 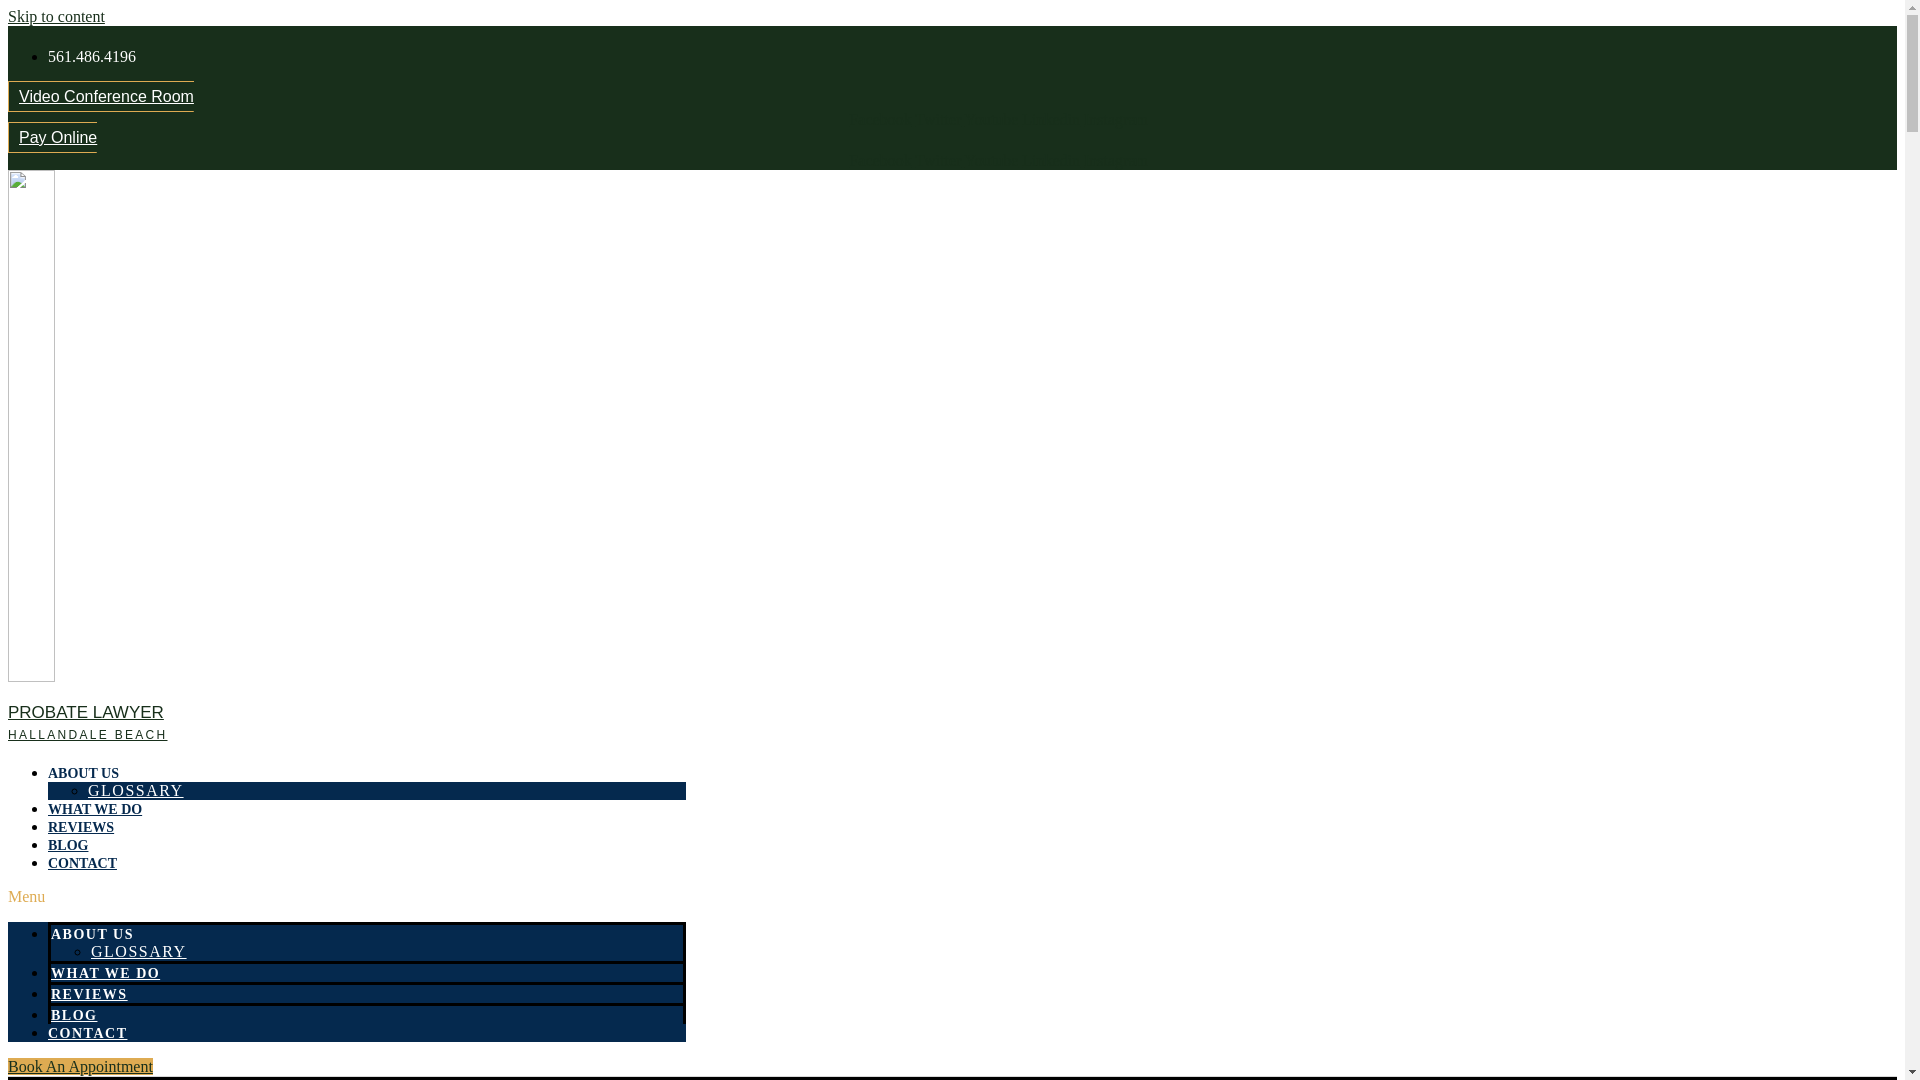 What do you see at coordinates (105, 972) in the screenshot?
I see `WHAT WE DO` at bounding box center [105, 972].